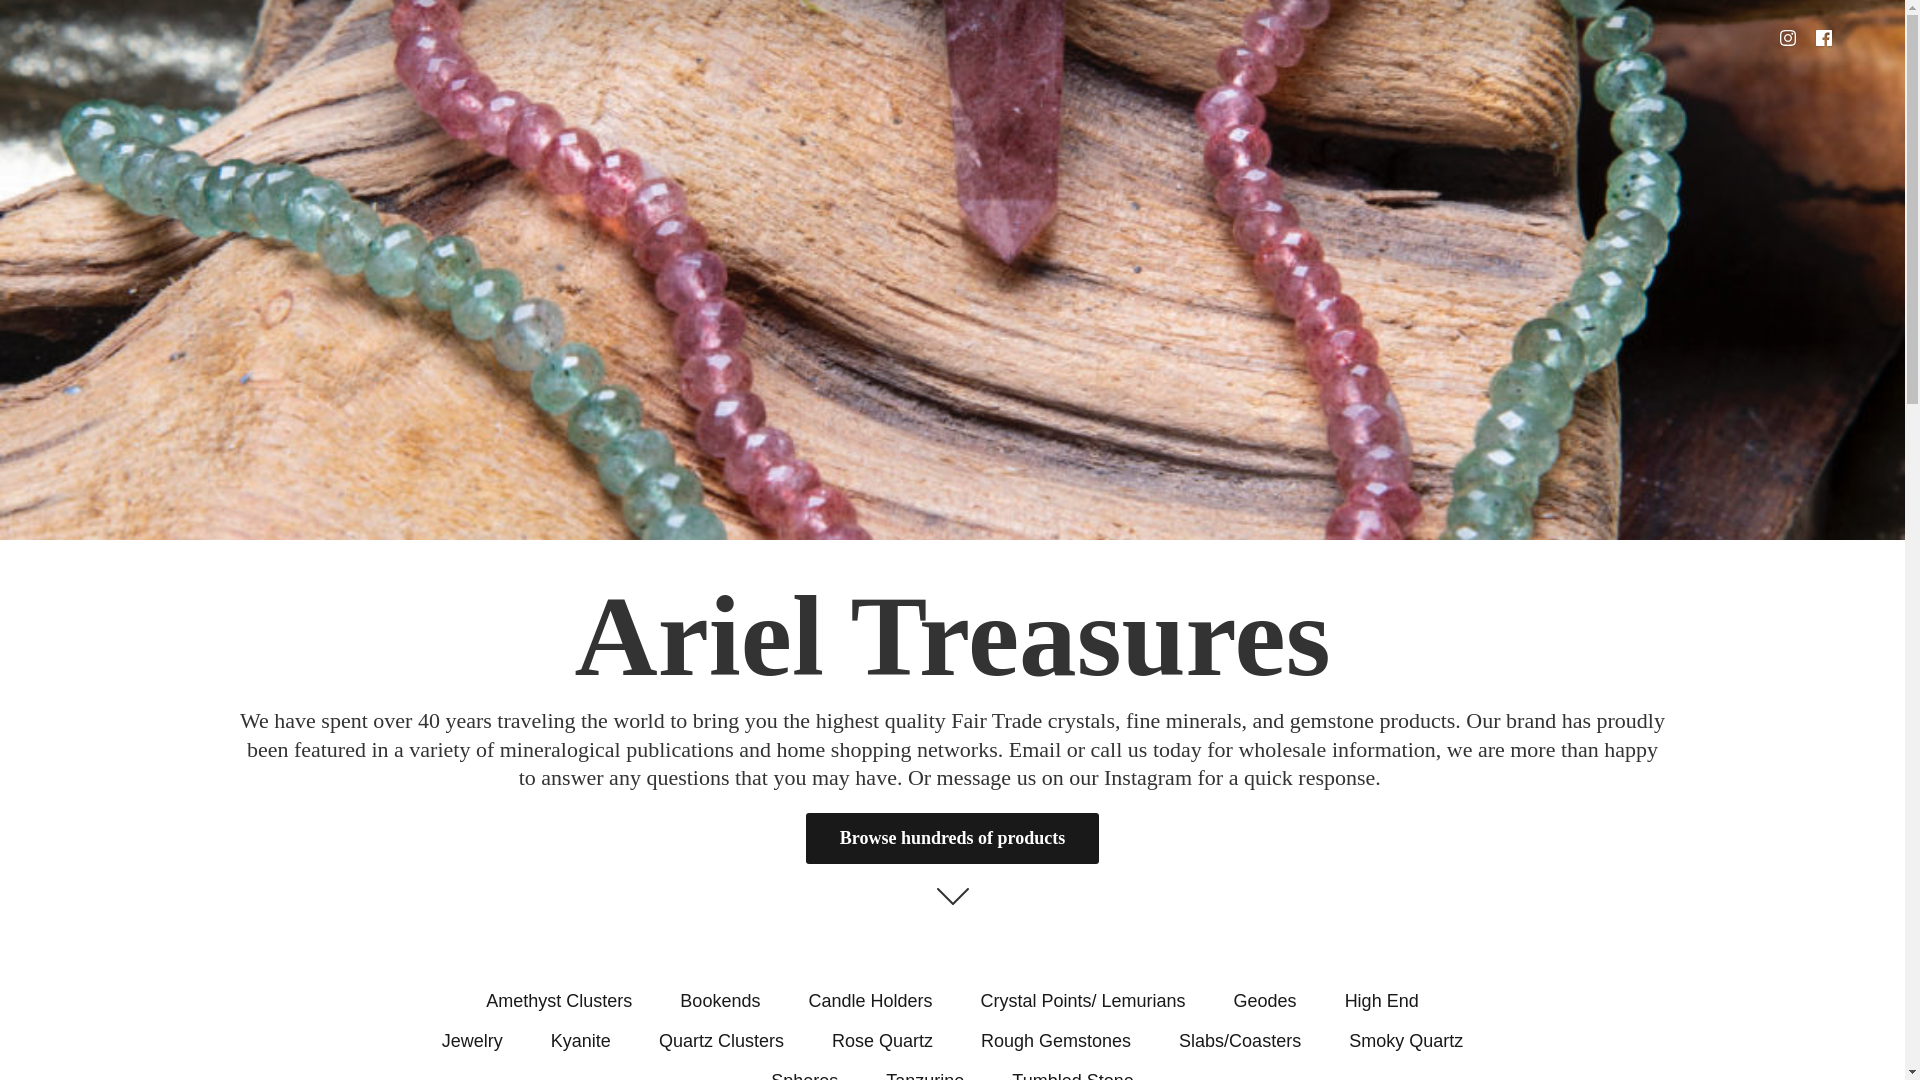  Describe the element at coordinates (720, 1000) in the screenshot. I see `Bookends` at that location.